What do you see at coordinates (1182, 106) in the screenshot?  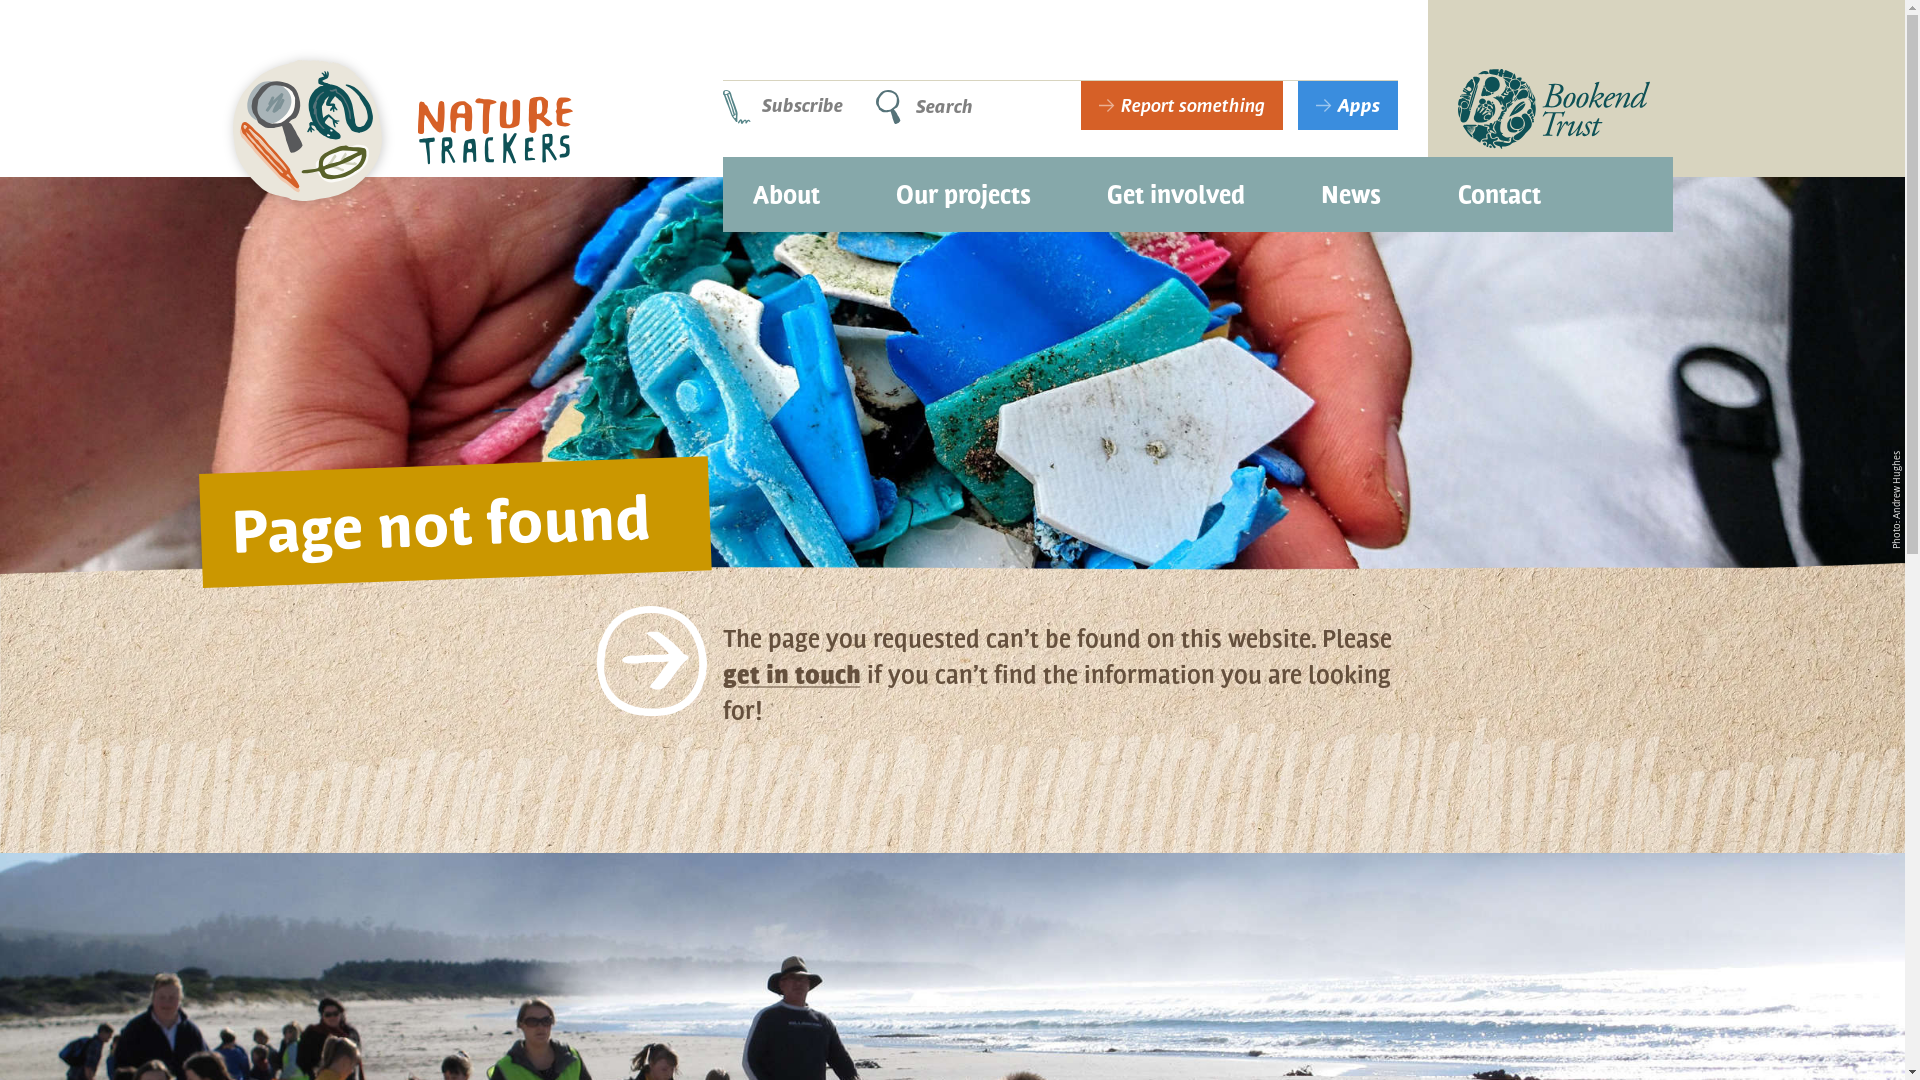 I see `Report something` at bounding box center [1182, 106].